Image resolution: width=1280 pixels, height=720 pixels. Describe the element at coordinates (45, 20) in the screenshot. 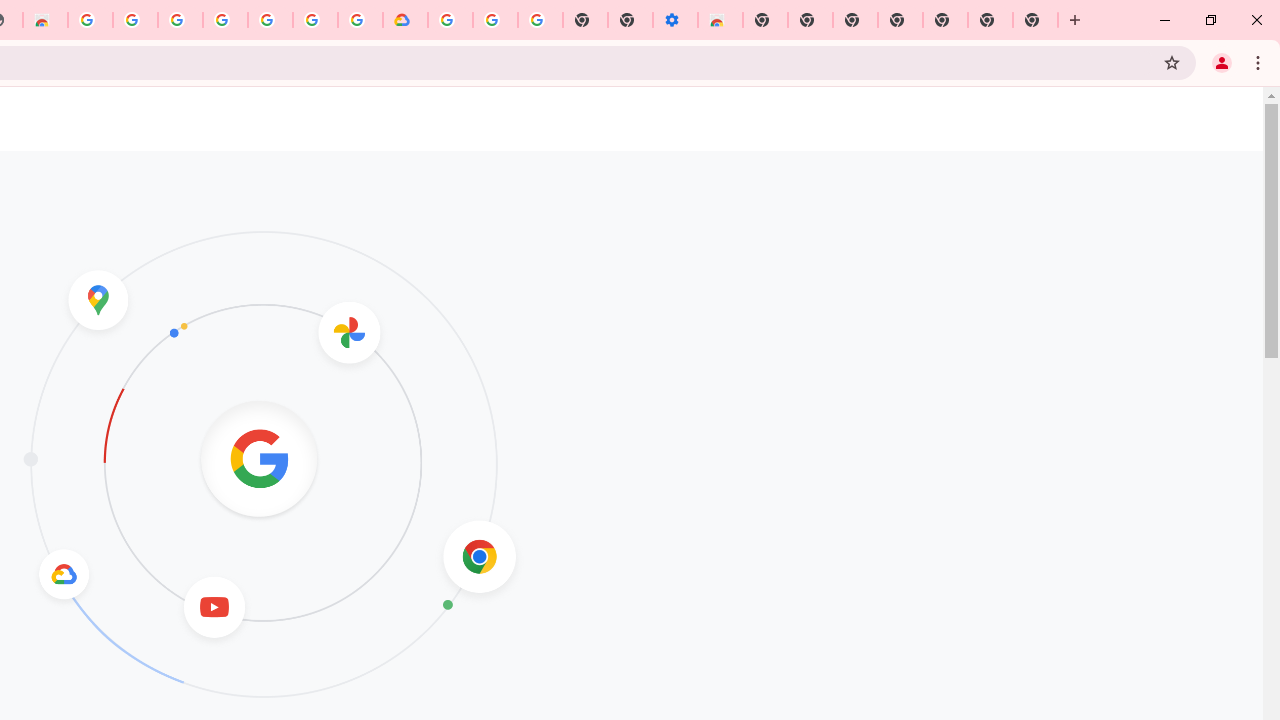

I see `Chrome Web Store - Household` at that location.